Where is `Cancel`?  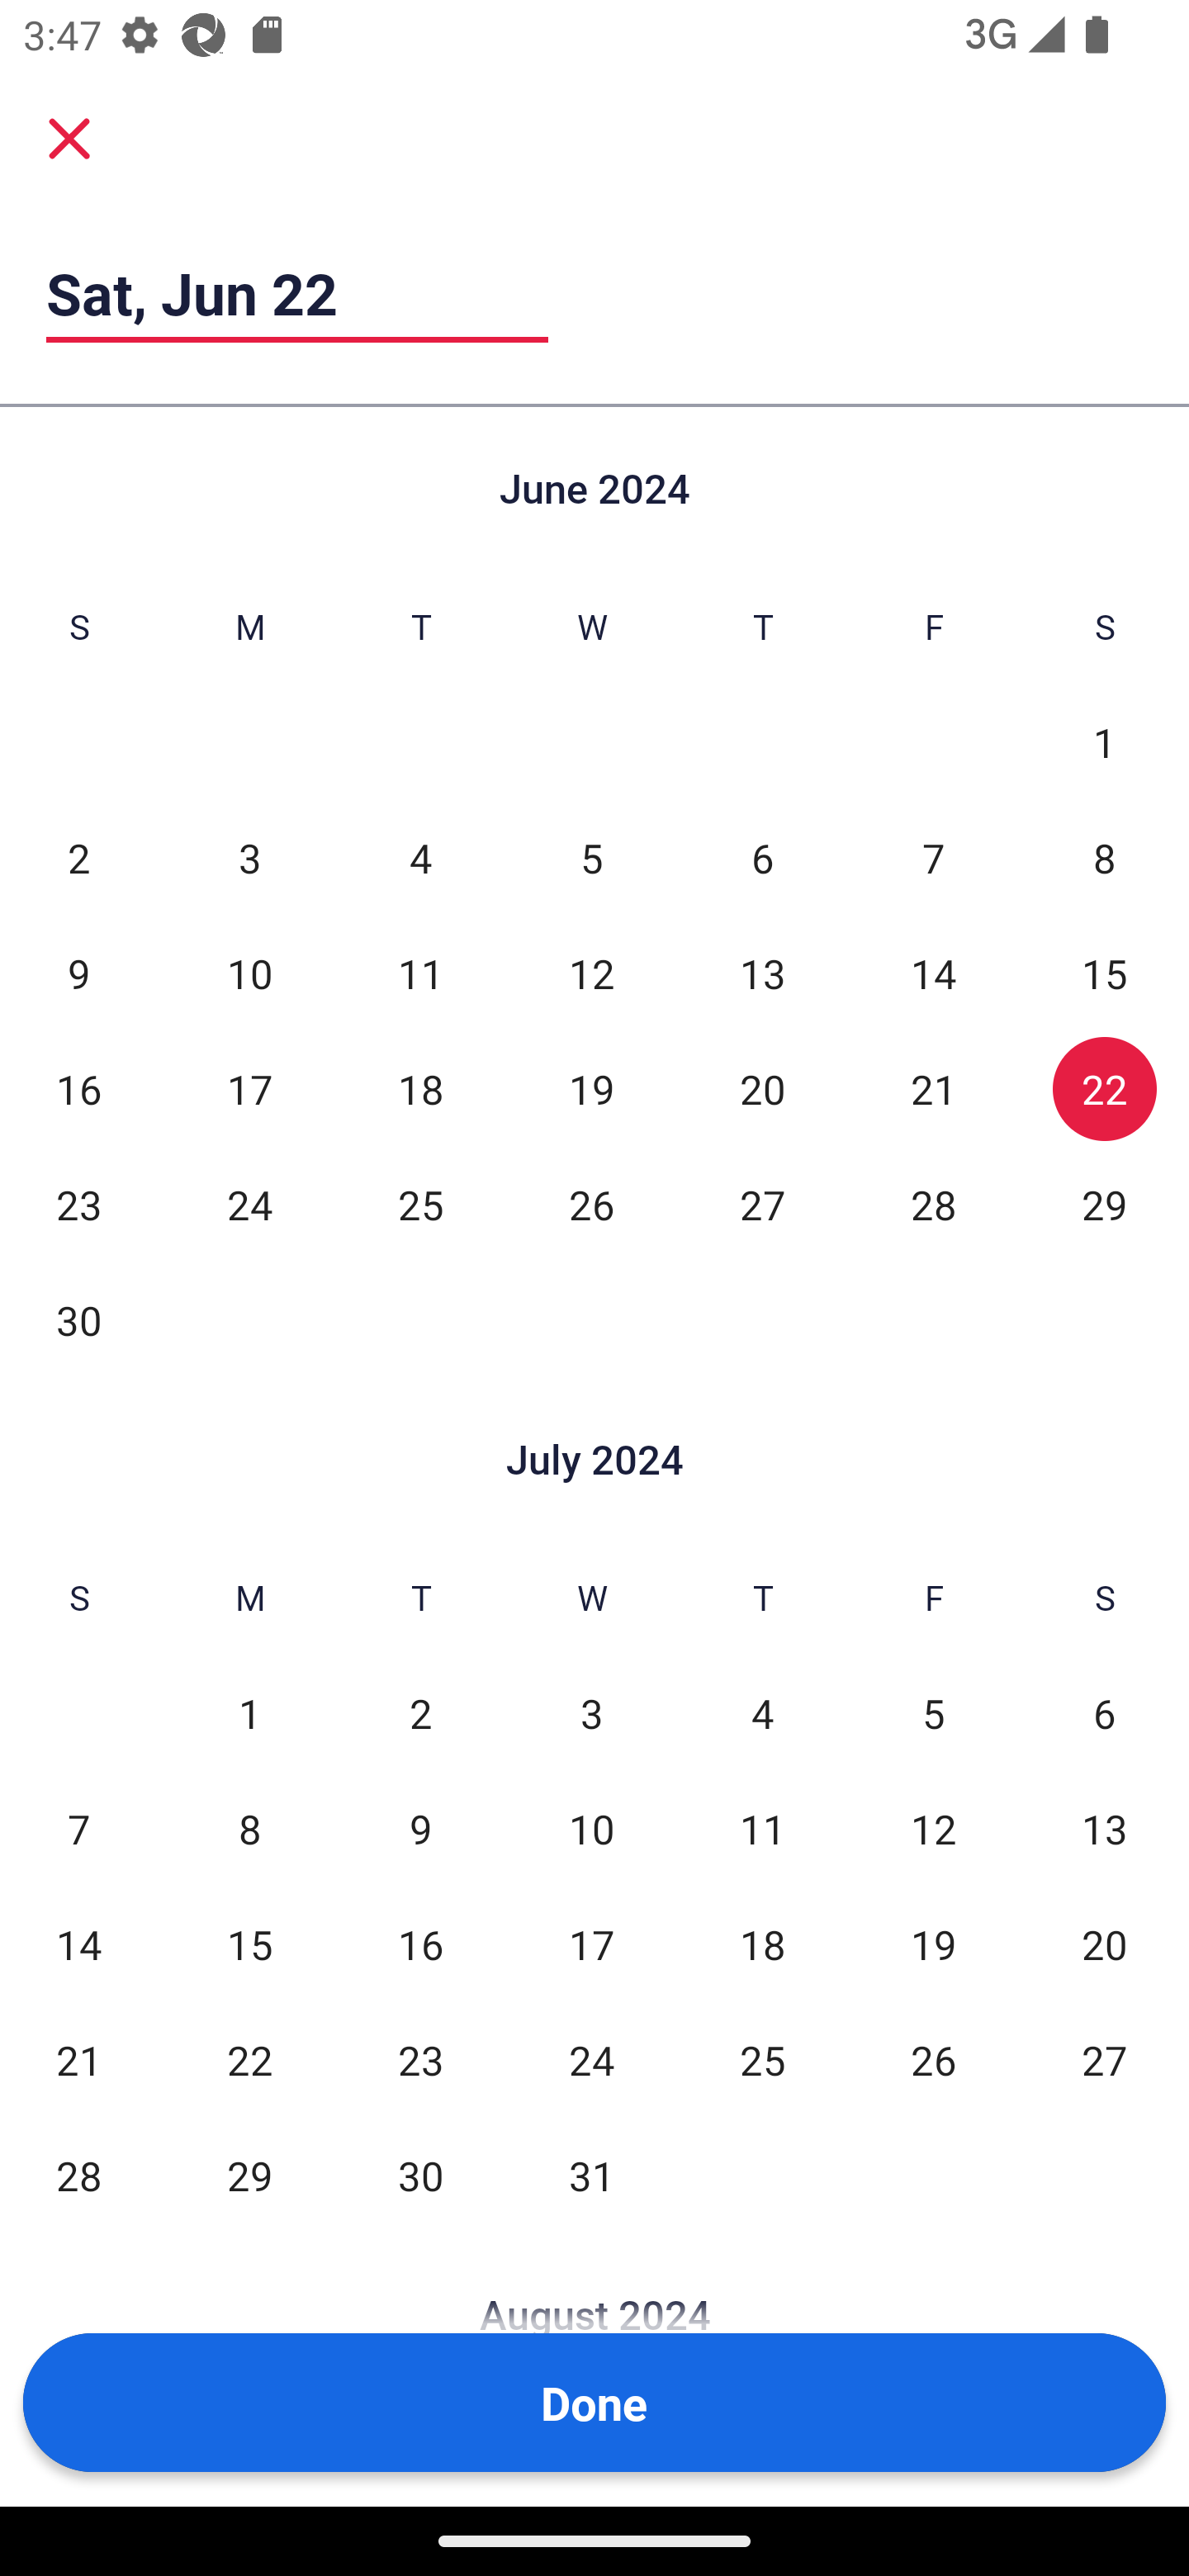
Cancel is located at coordinates (69, 137).